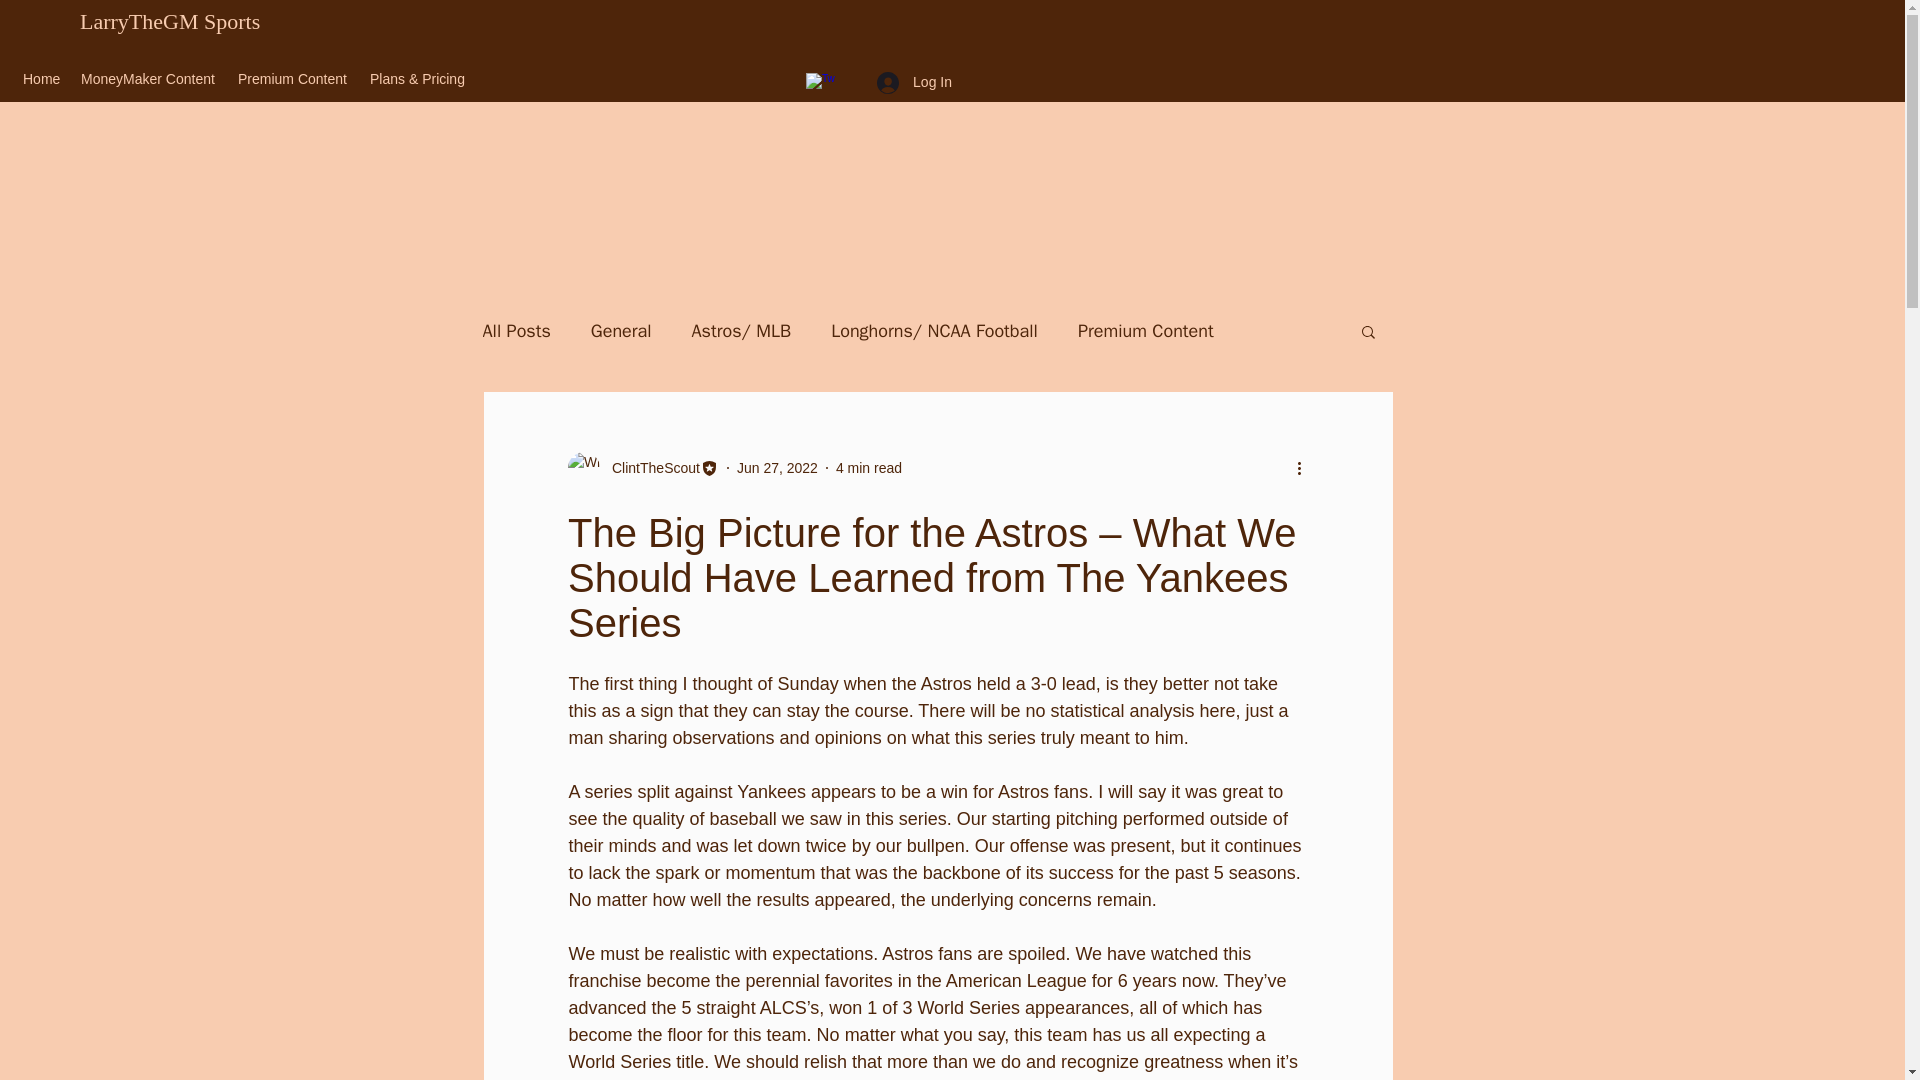 This screenshot has width=1920, height=1080. Describe the element at coordinates (294, 78) in the screenshot. I see `Premium Content` at that location.